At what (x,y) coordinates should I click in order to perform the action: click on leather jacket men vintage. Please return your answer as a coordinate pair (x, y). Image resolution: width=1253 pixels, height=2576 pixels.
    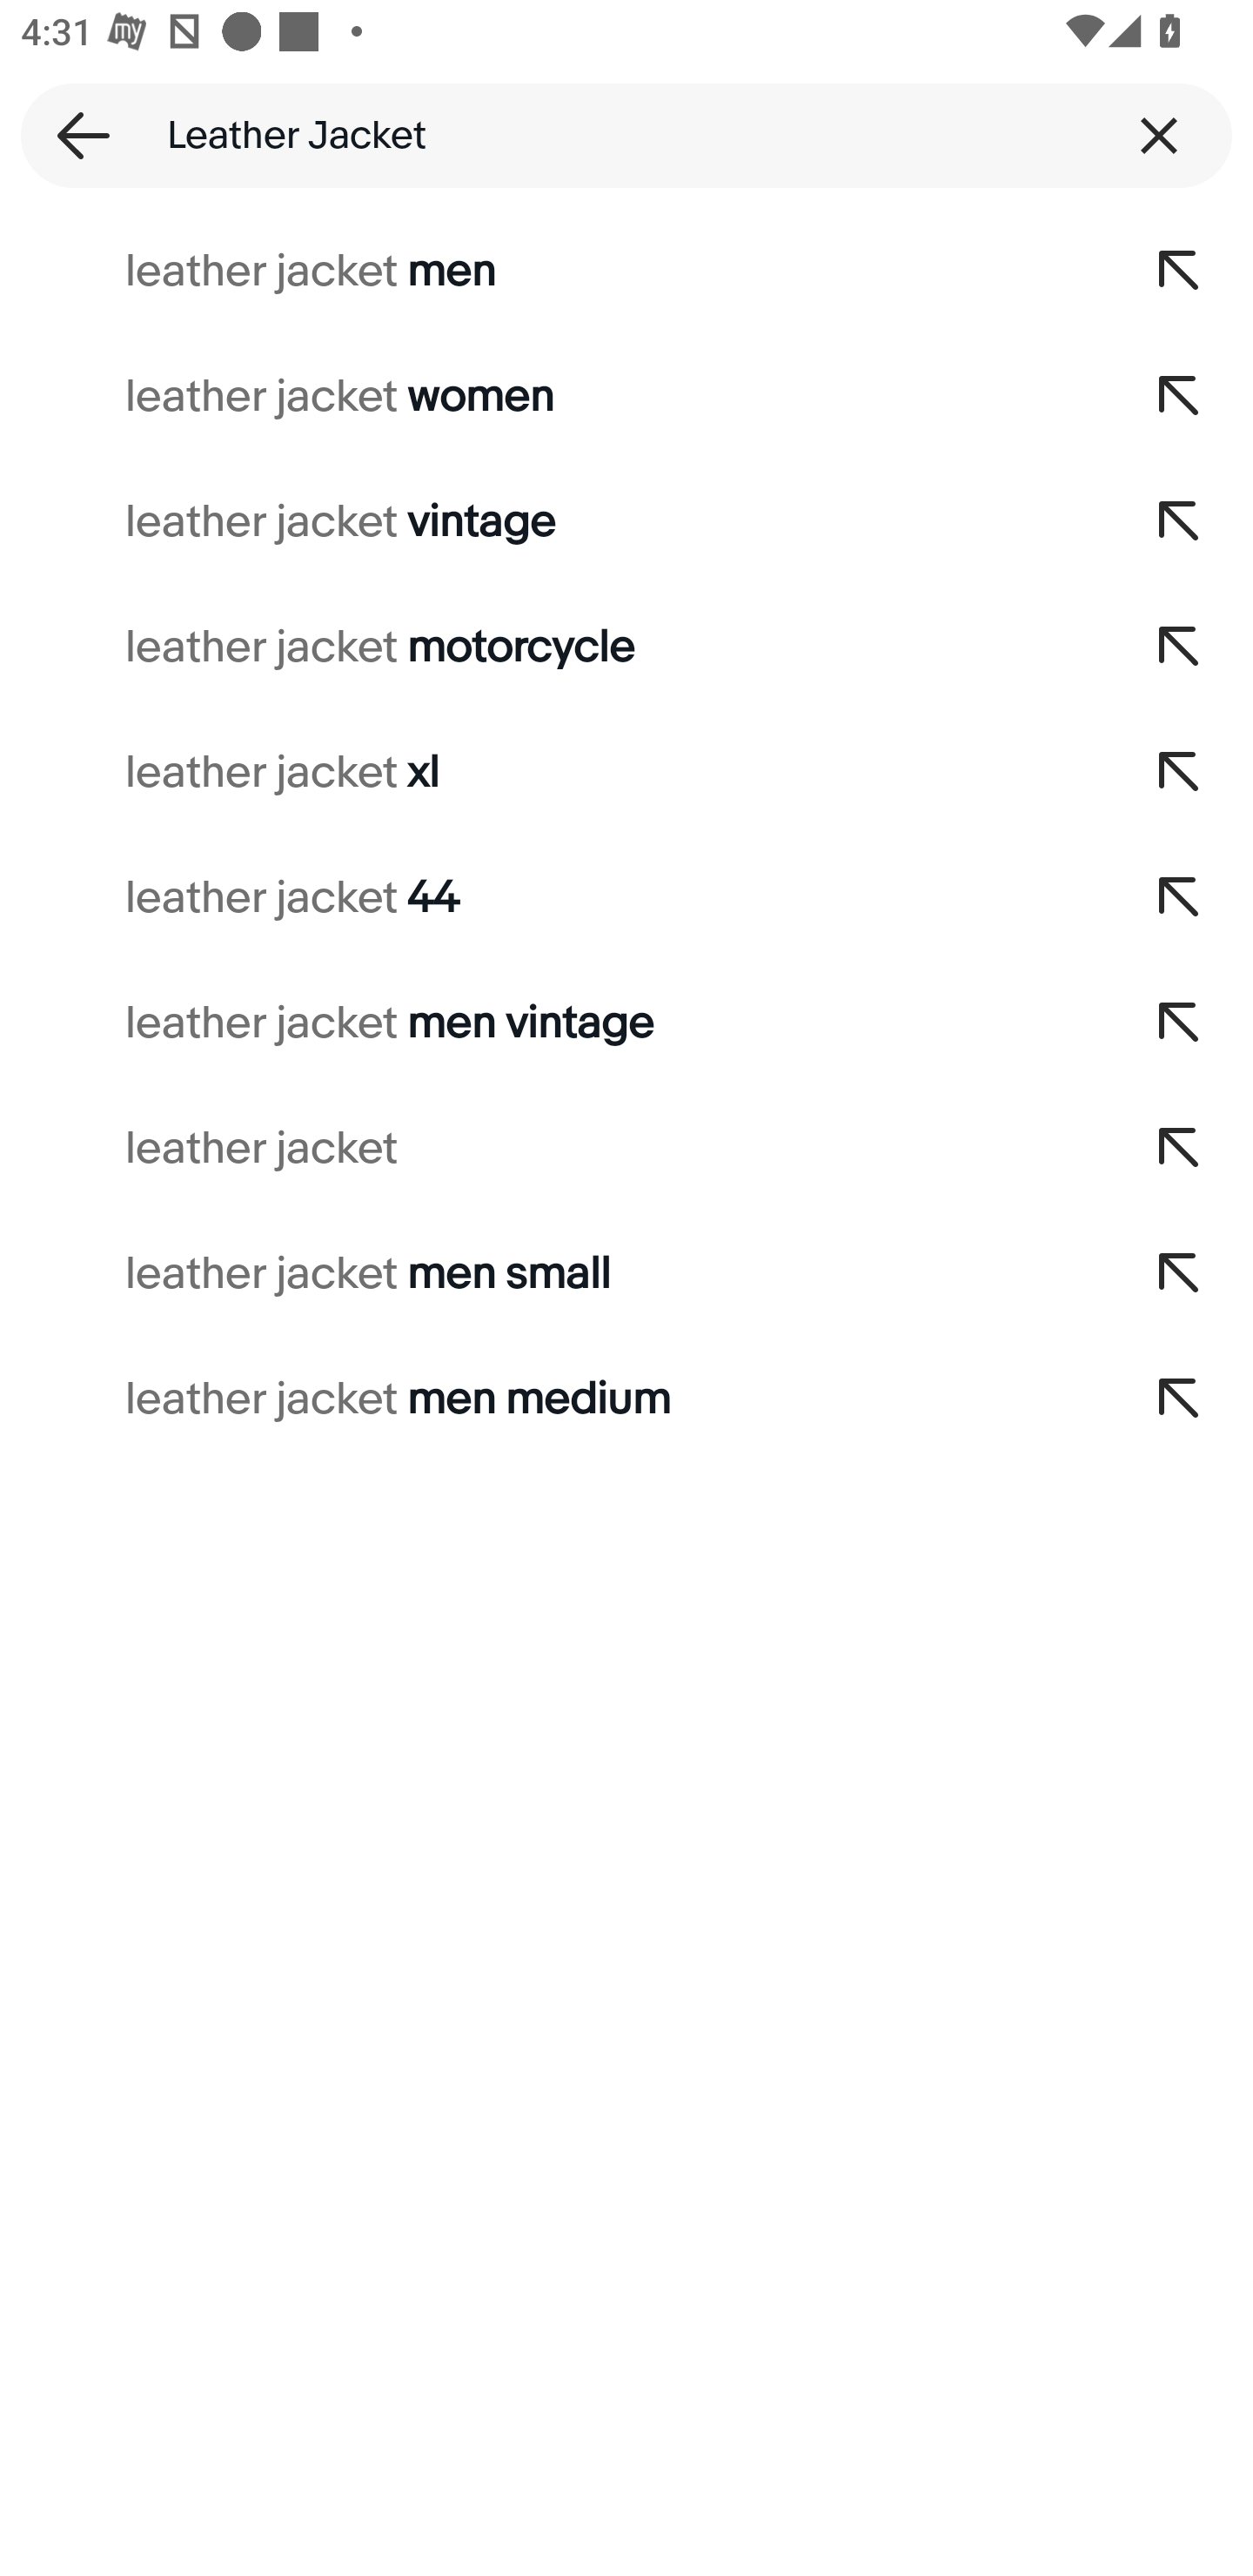
    Looking at the image, I should click on (553, 1023).